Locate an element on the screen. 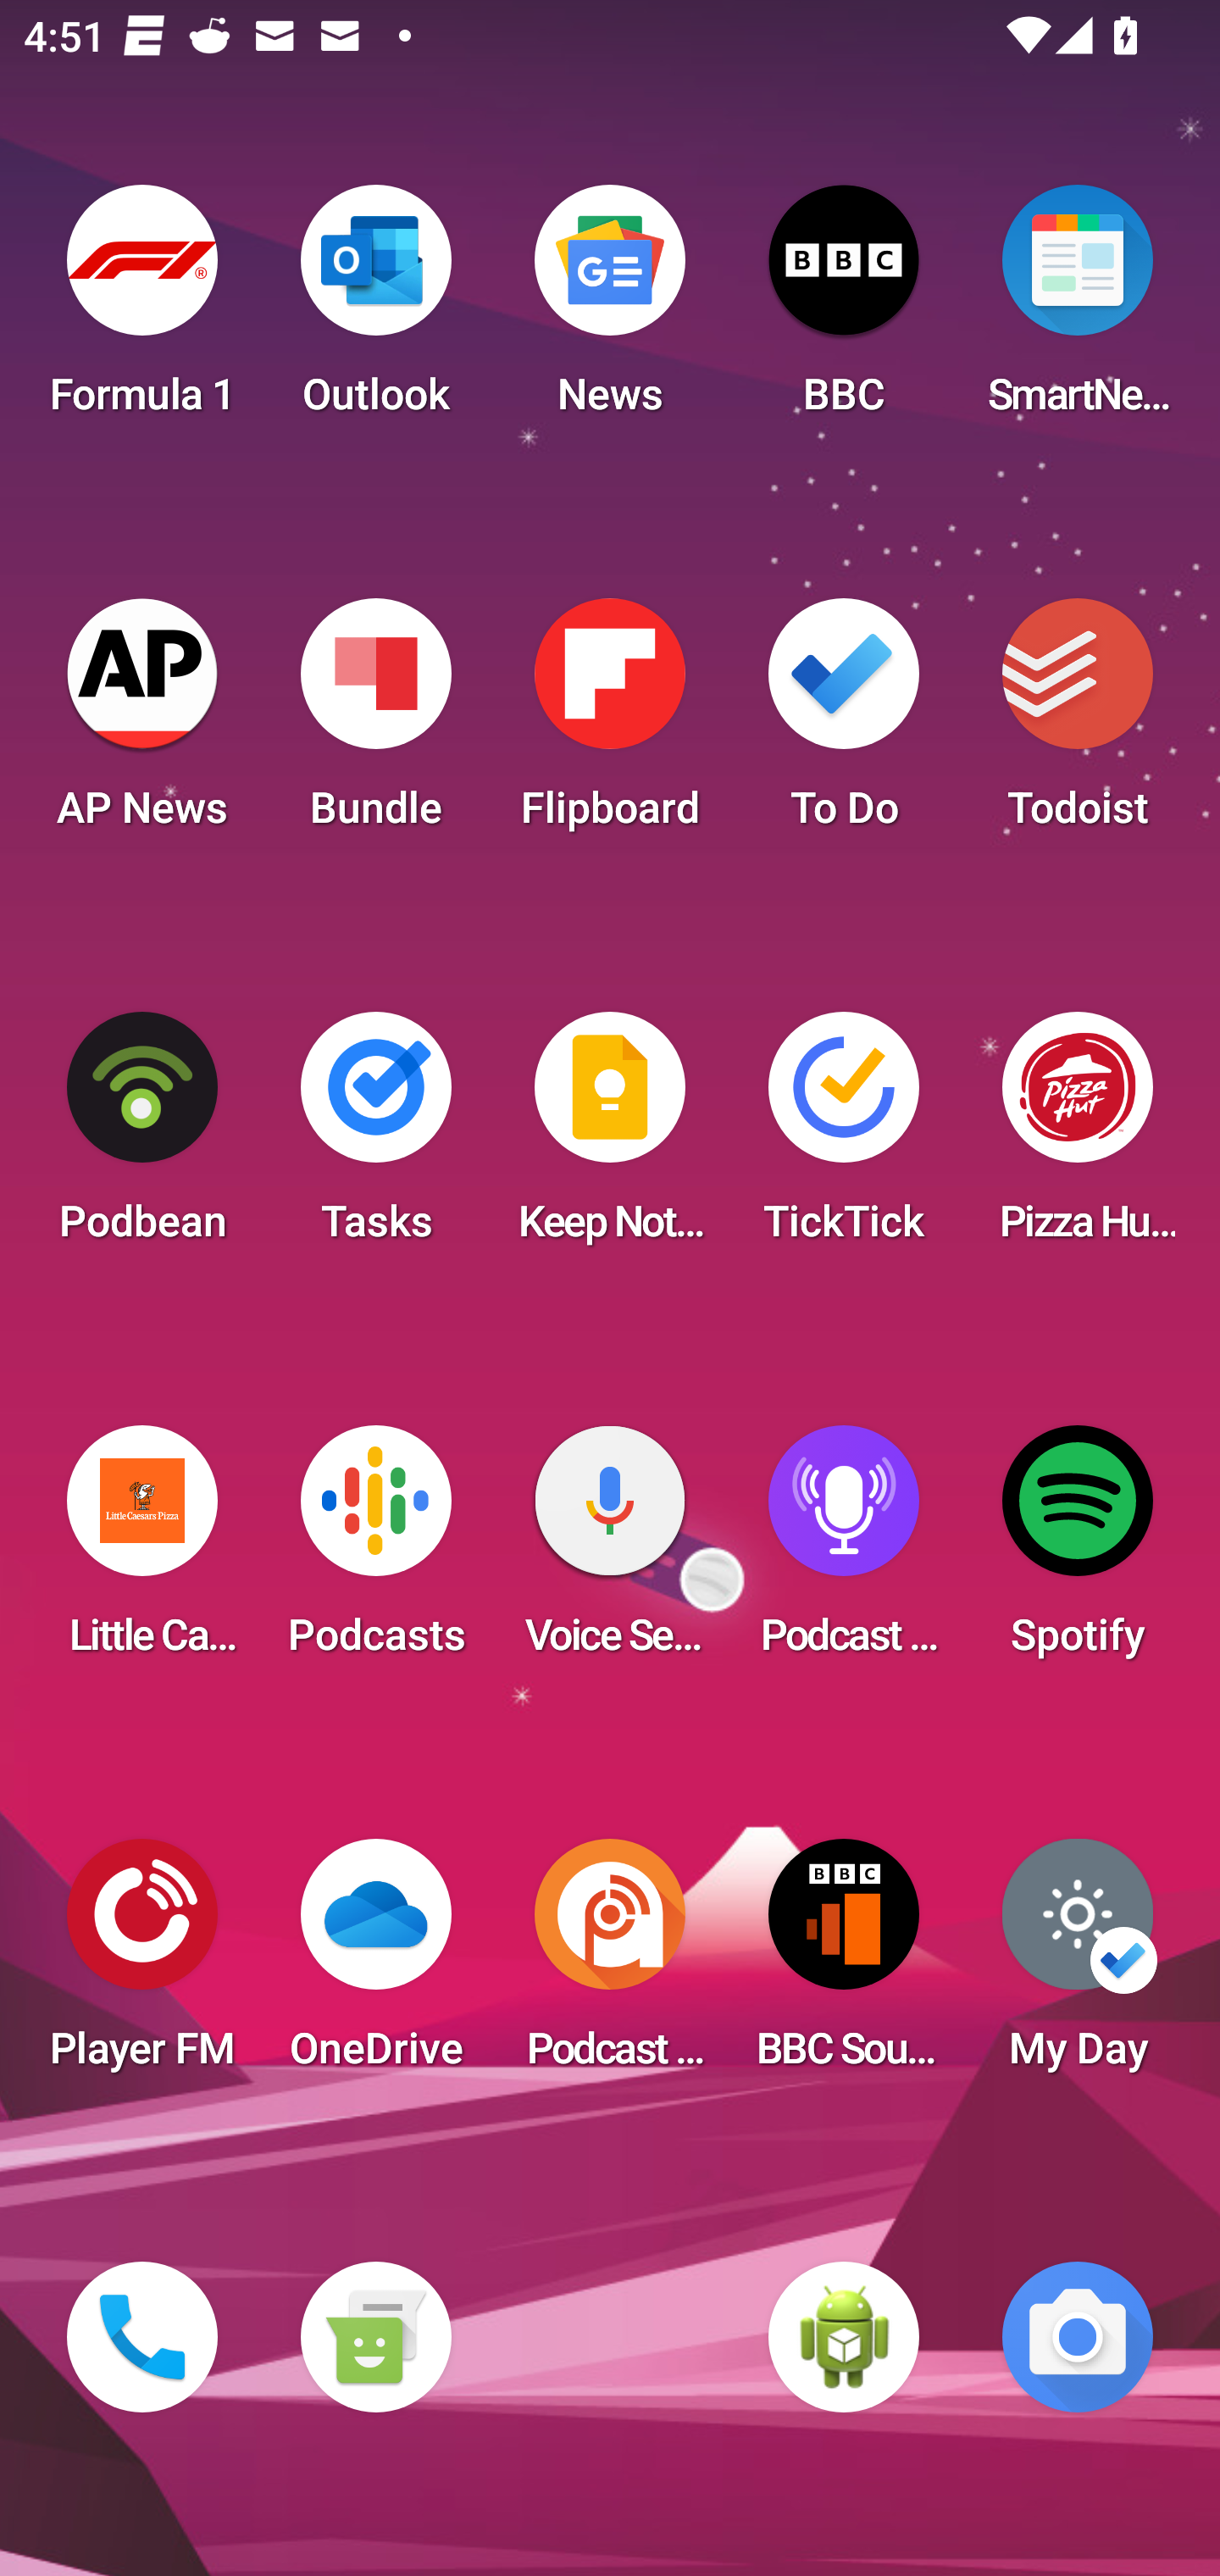 This screenshot has width=1220, height=2576. Little Caesars Pizza is located at coordinates (142, 1551).